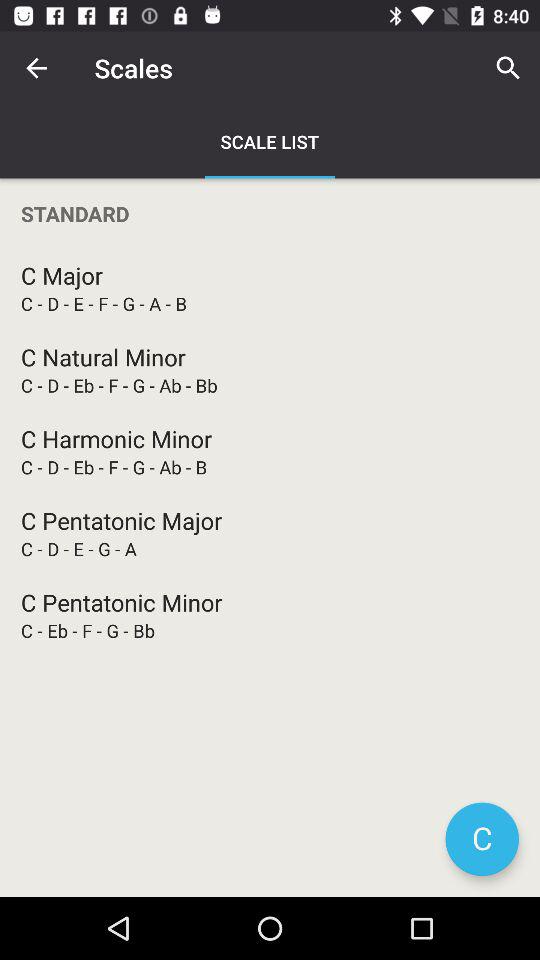  I want to click on launch item above standard item, so click(508, 68).